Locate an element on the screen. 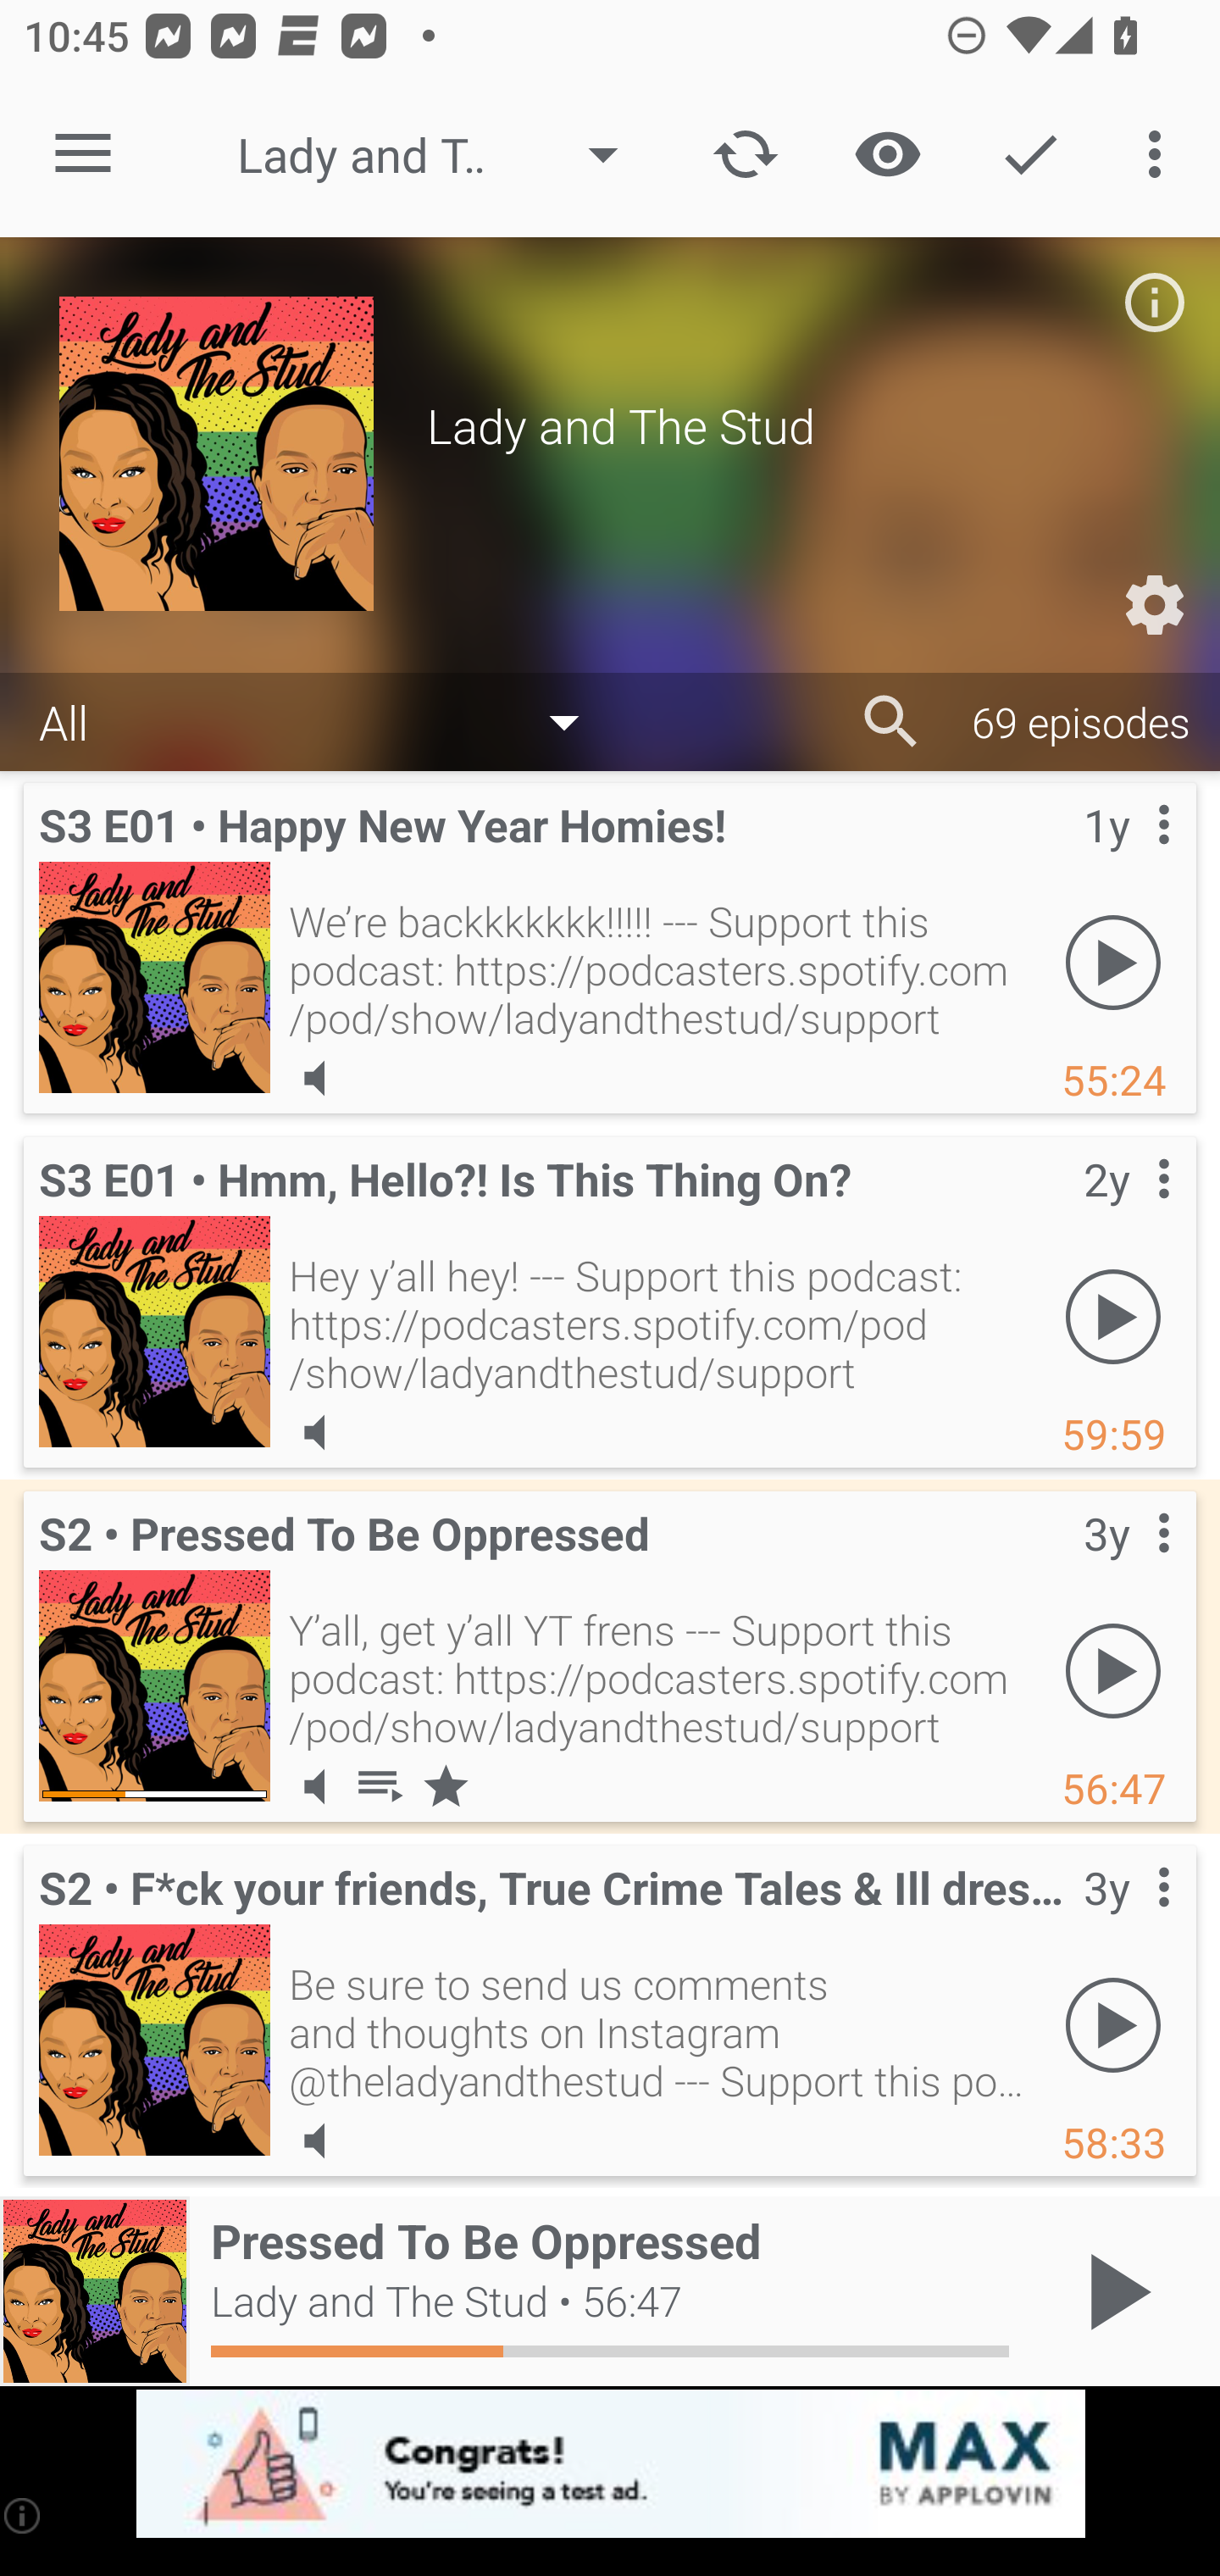 Image resolution: width=1220 pixels, height=2576 pixels. Open navigation sidebar is located at coordinates (83, 154).